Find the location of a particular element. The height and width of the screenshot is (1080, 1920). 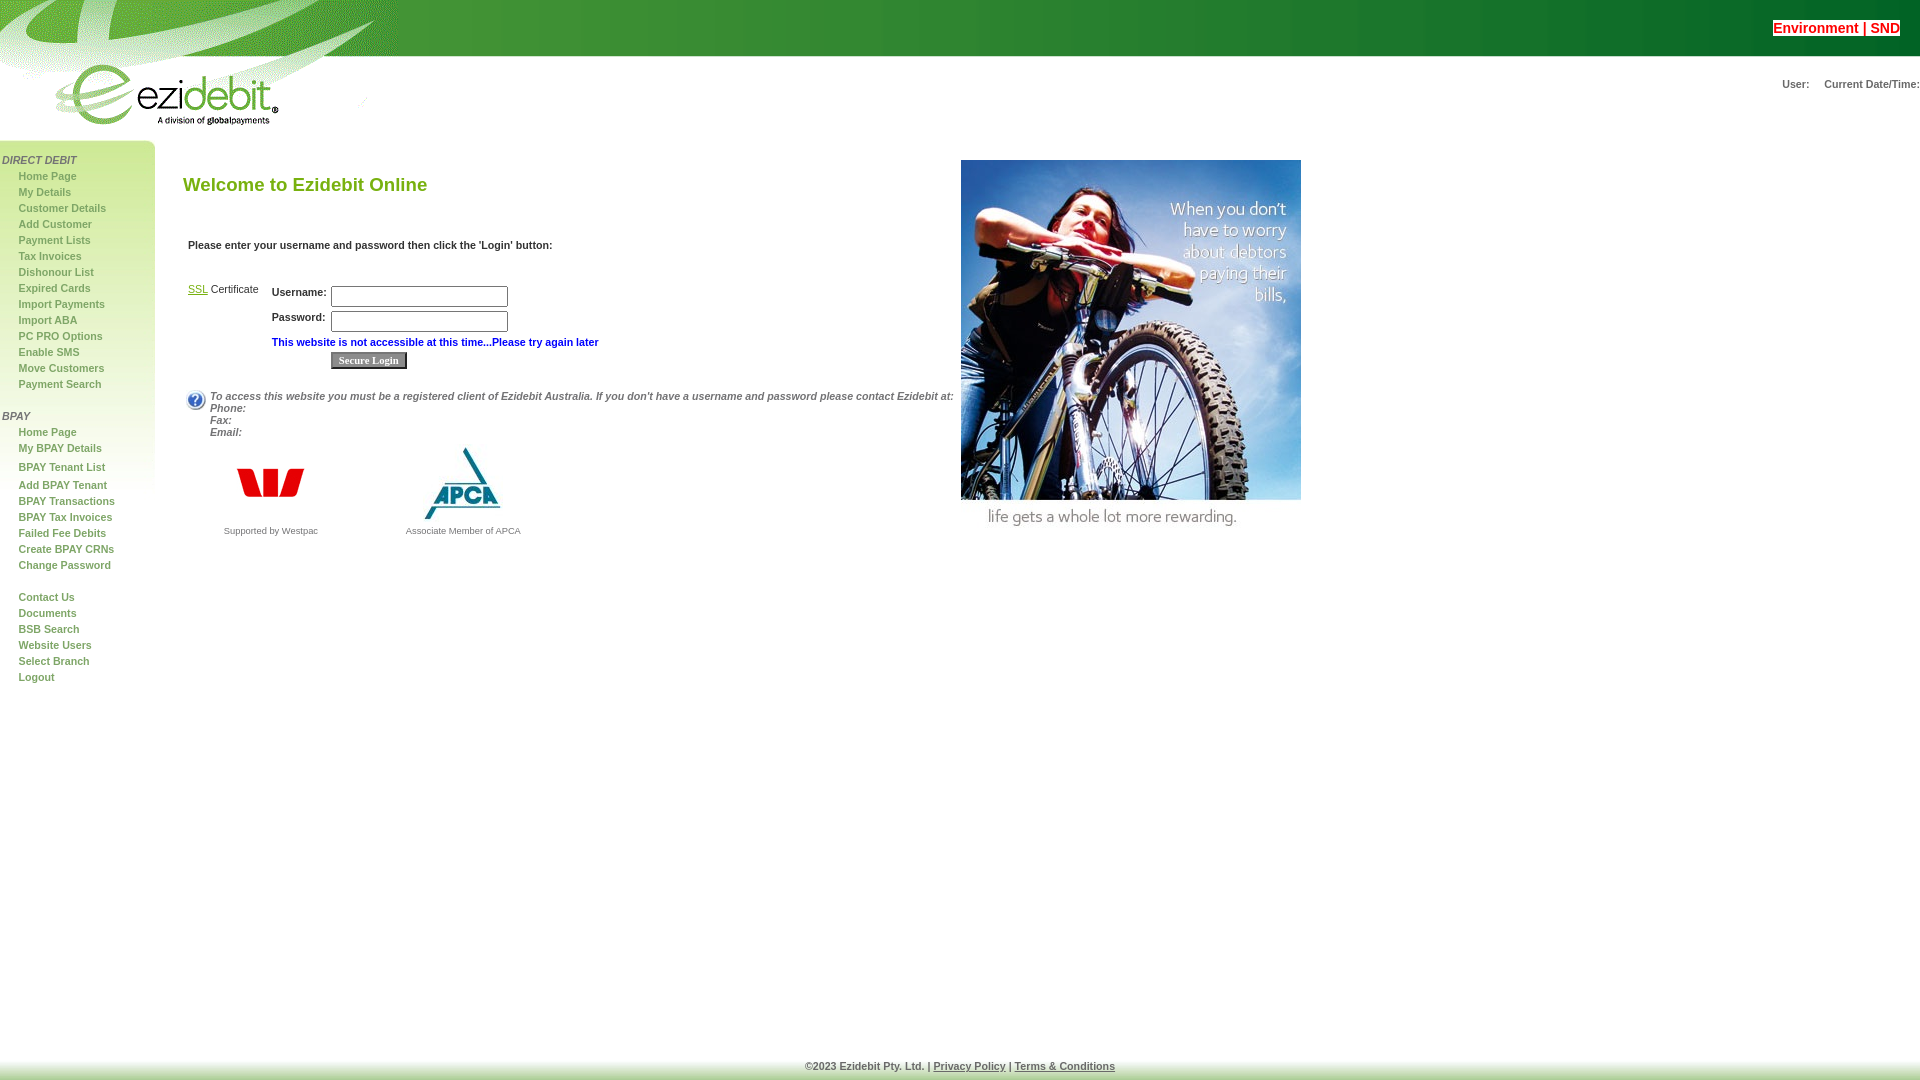

Dishonour List is located at coordinates (56, 272).